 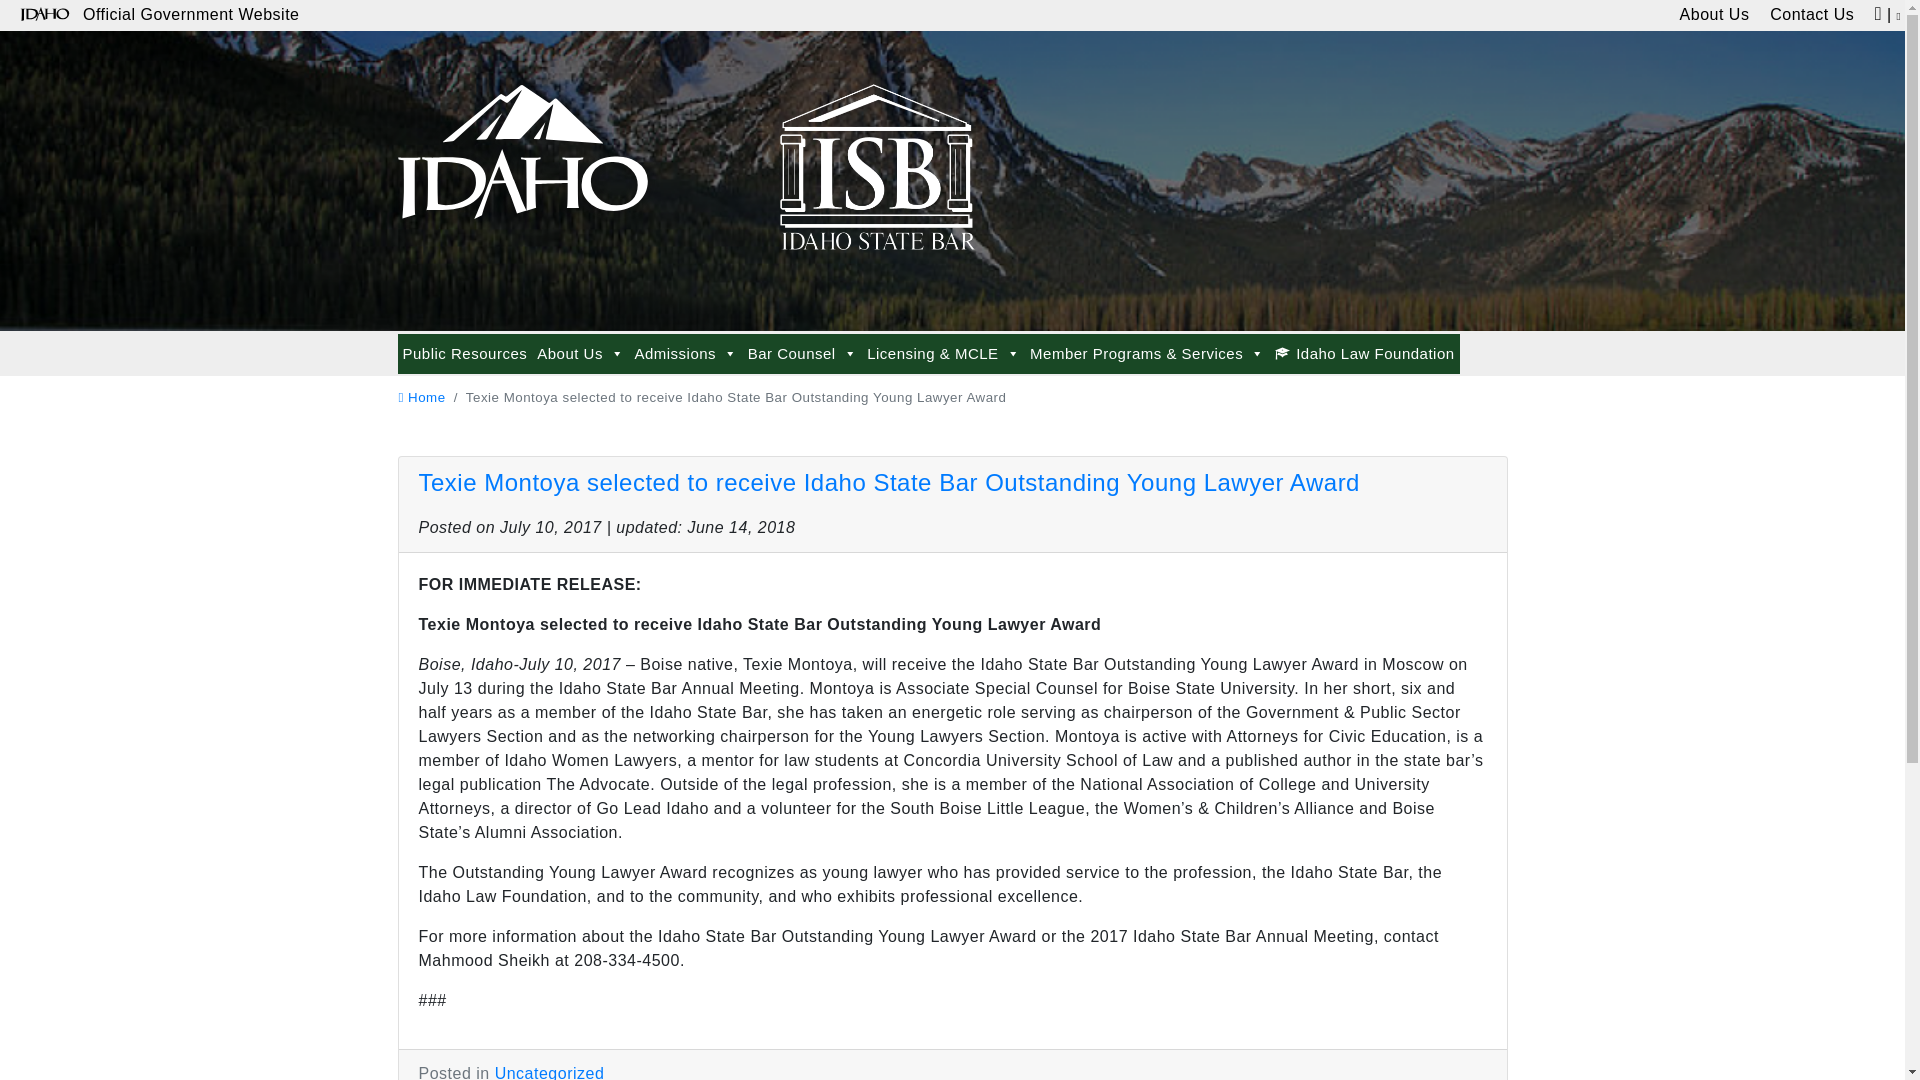 What do you see at coordinates (522, 142) in the screenshot?
I see `State Bar` at bounding box center [522, 142].